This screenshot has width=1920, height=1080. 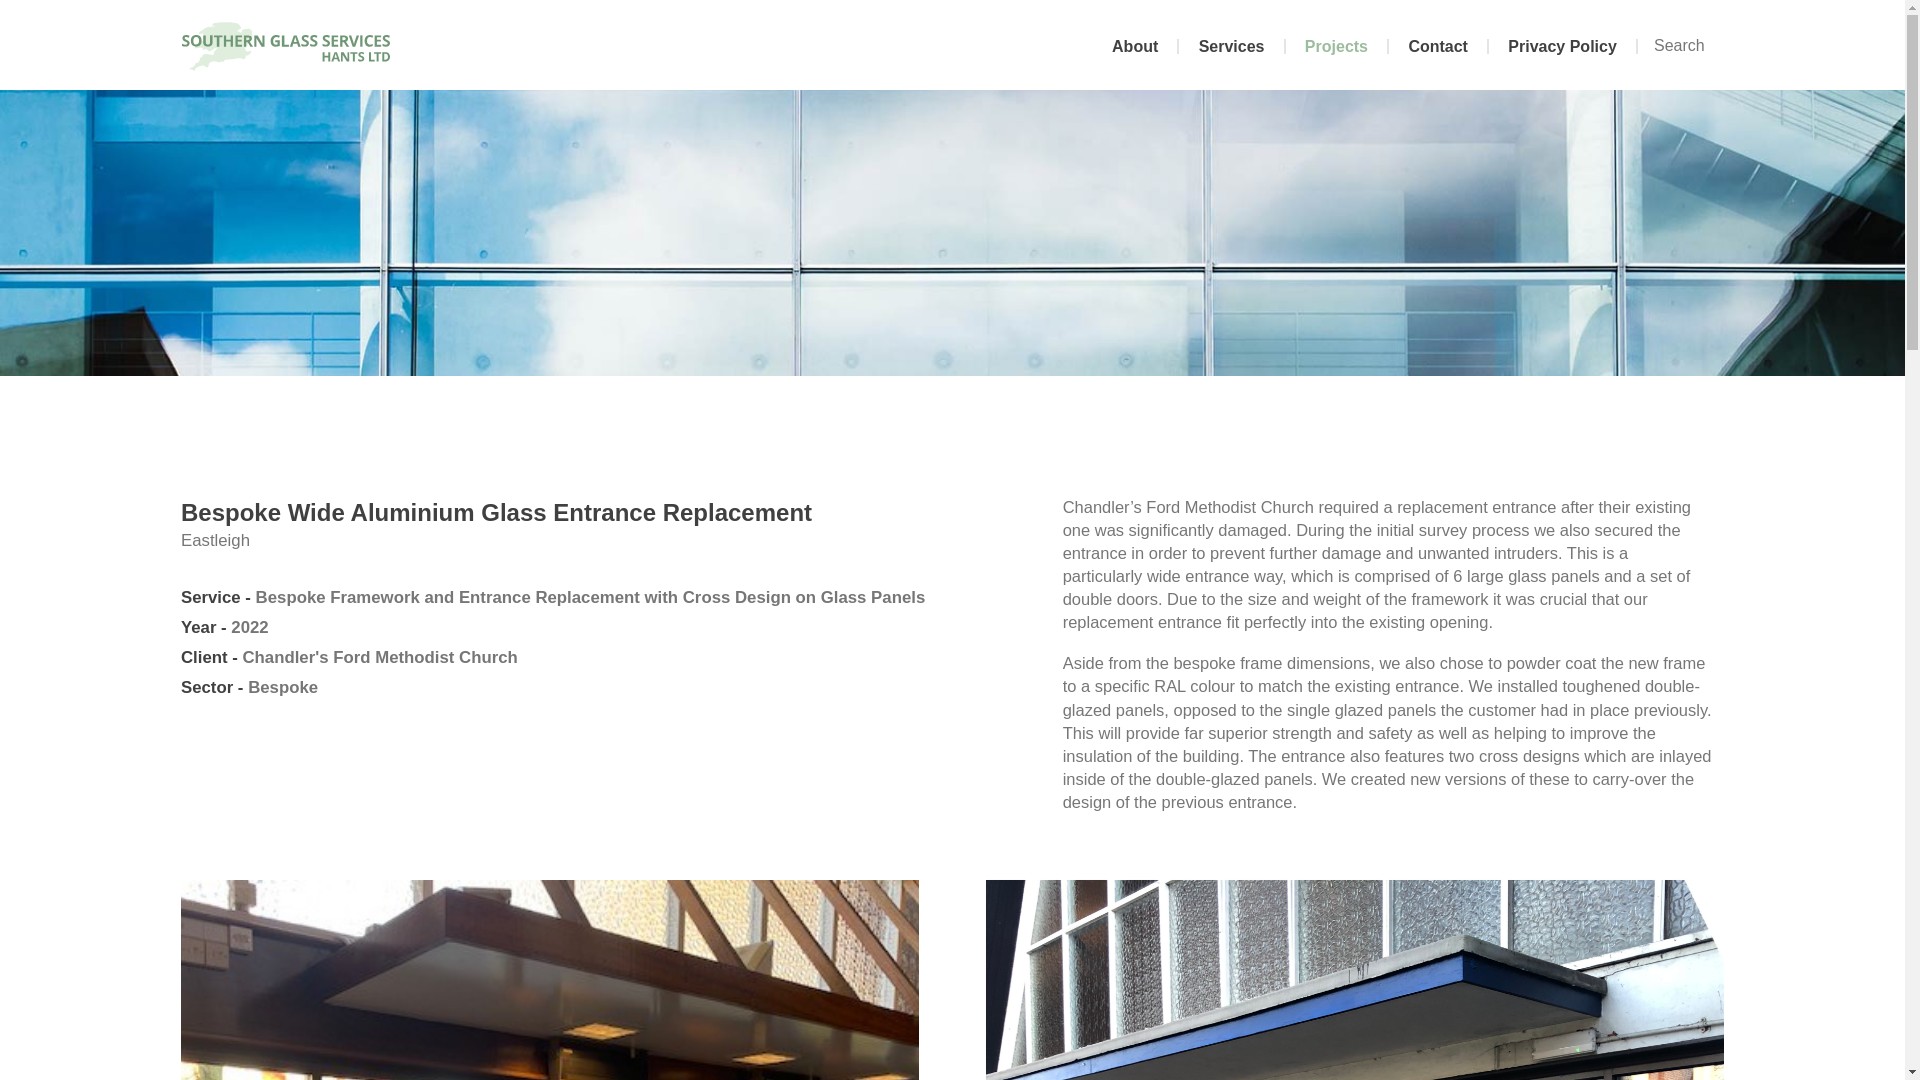 I want to click on Projects, so click(x=1338, y=46).